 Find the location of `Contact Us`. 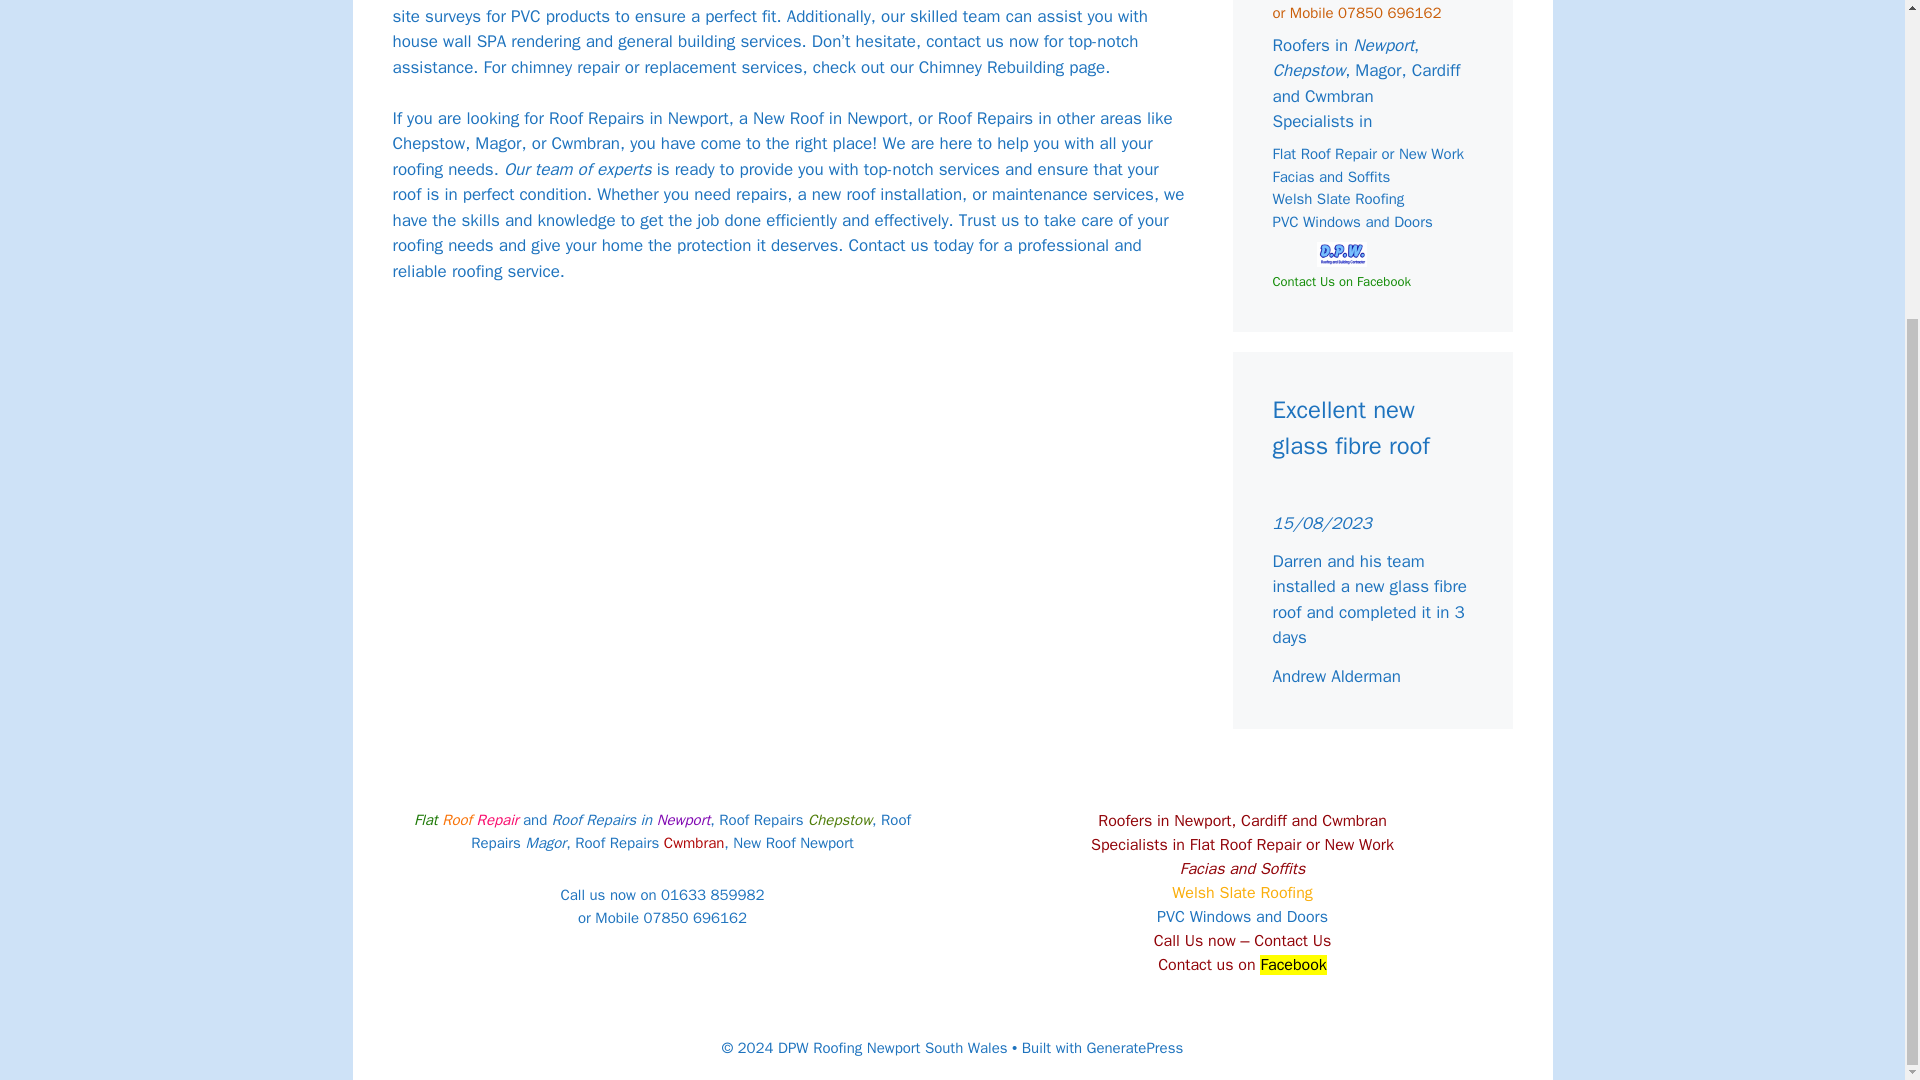

Contact Us is located at coordinates (1292, 940).